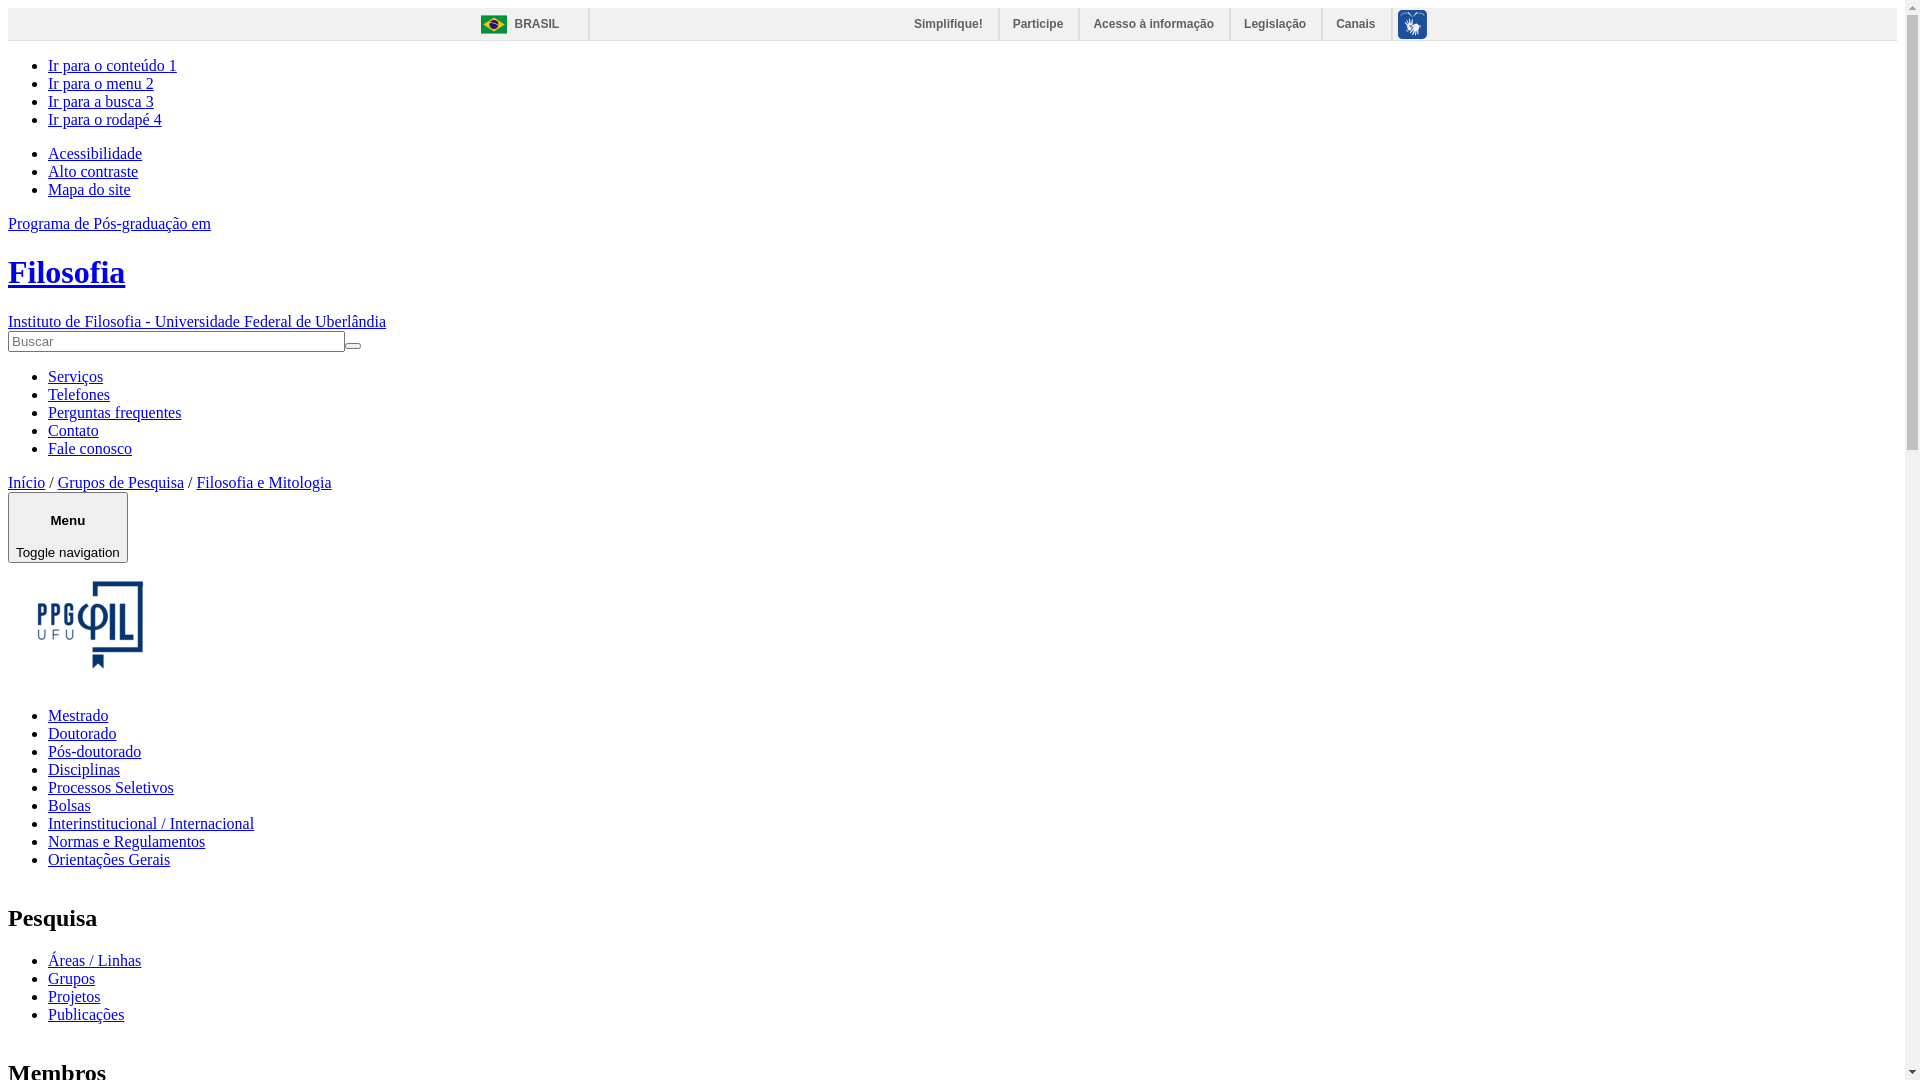  I want to click on Ir para a busca 3, so click(101, 102).